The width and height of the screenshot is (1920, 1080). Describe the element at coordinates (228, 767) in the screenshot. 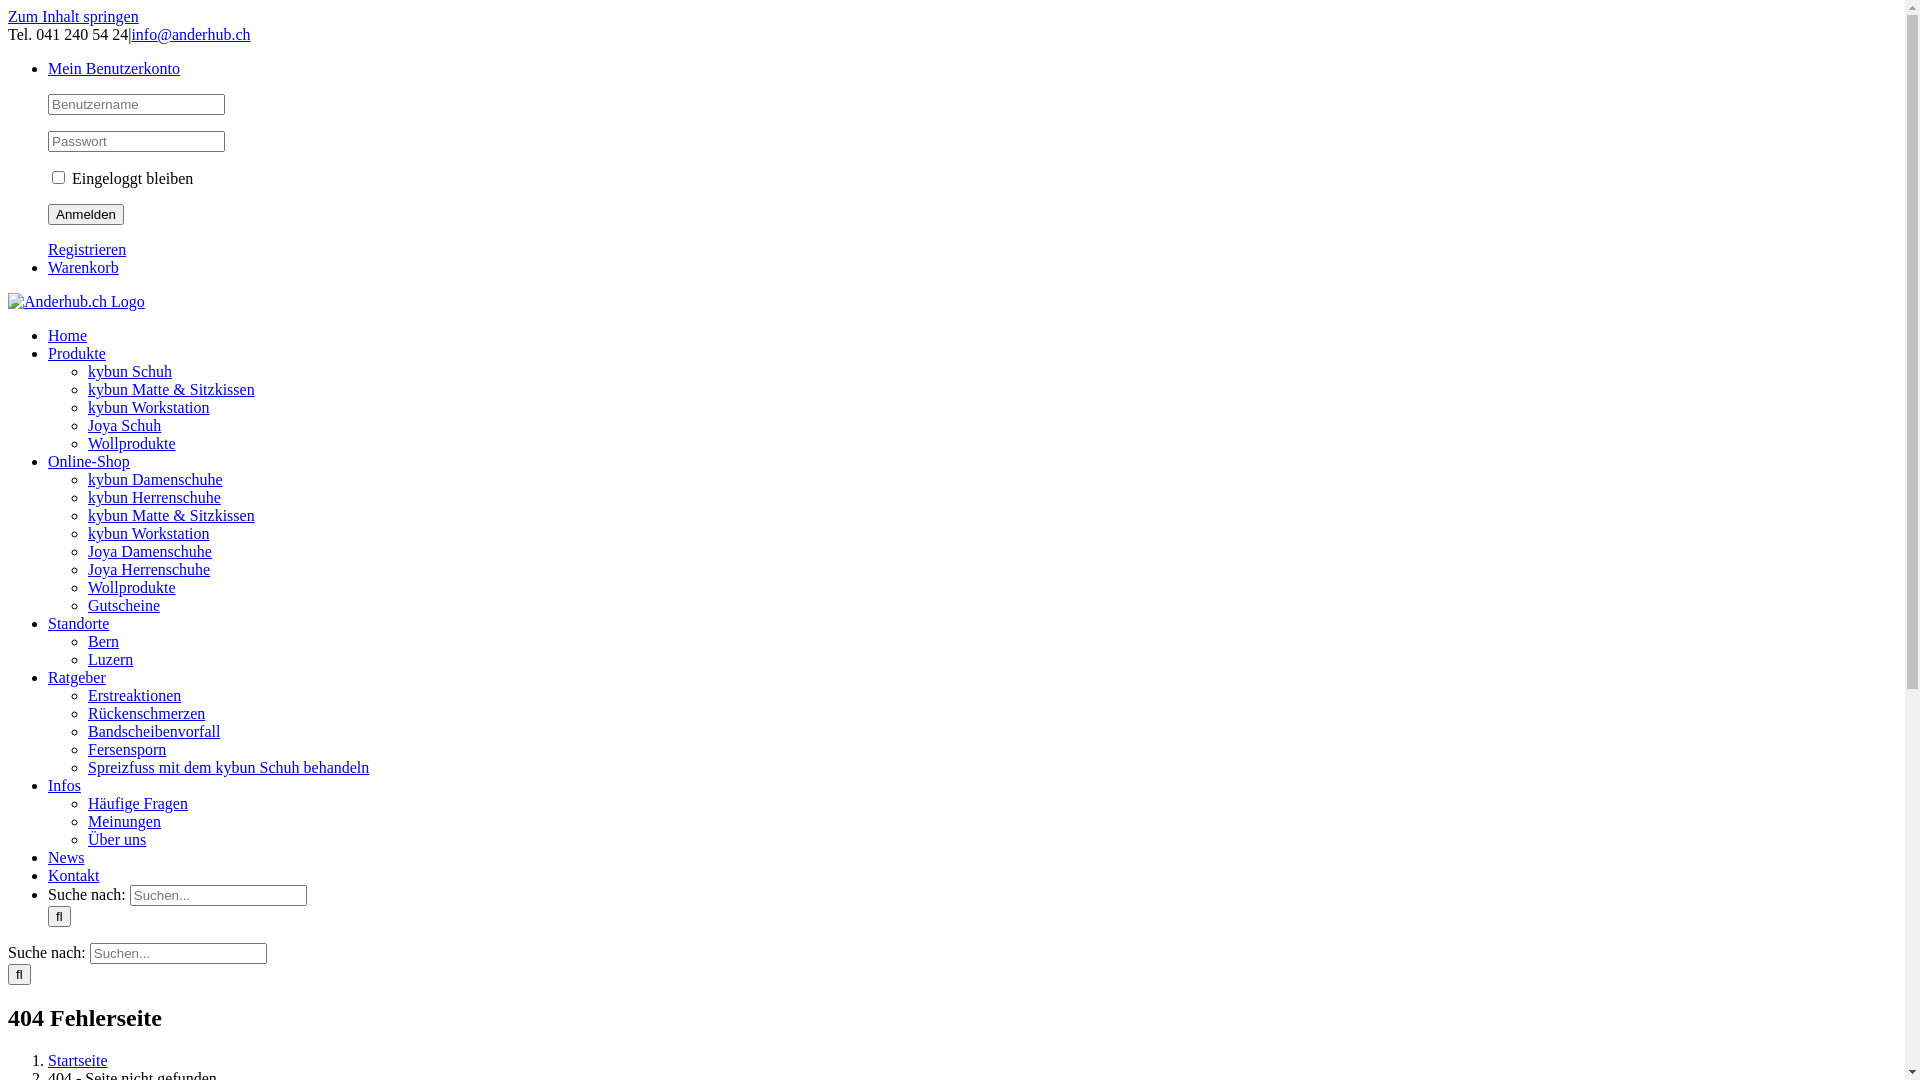

I see `Spreizfuss mit dem kybun Schuh behandeln` at that location.